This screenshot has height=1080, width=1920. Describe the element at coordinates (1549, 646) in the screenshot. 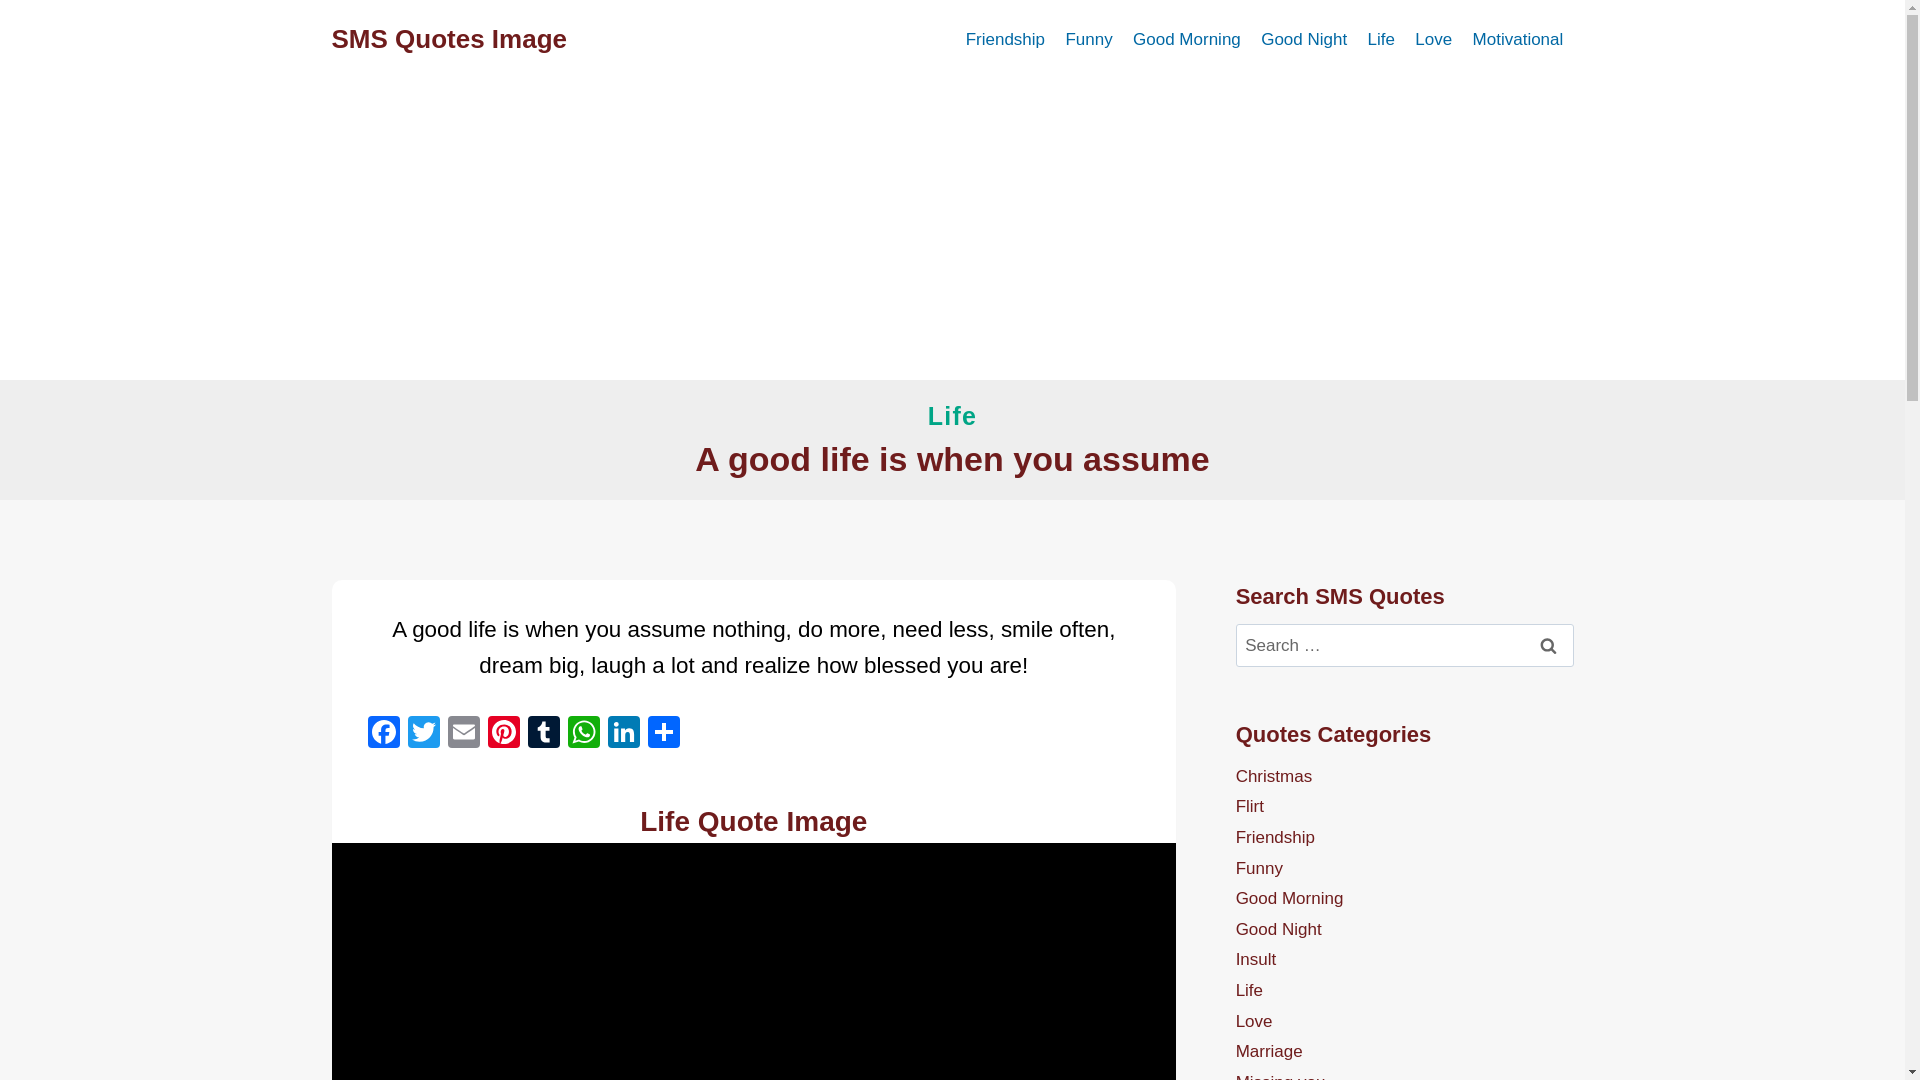

I see `Search` at that location.